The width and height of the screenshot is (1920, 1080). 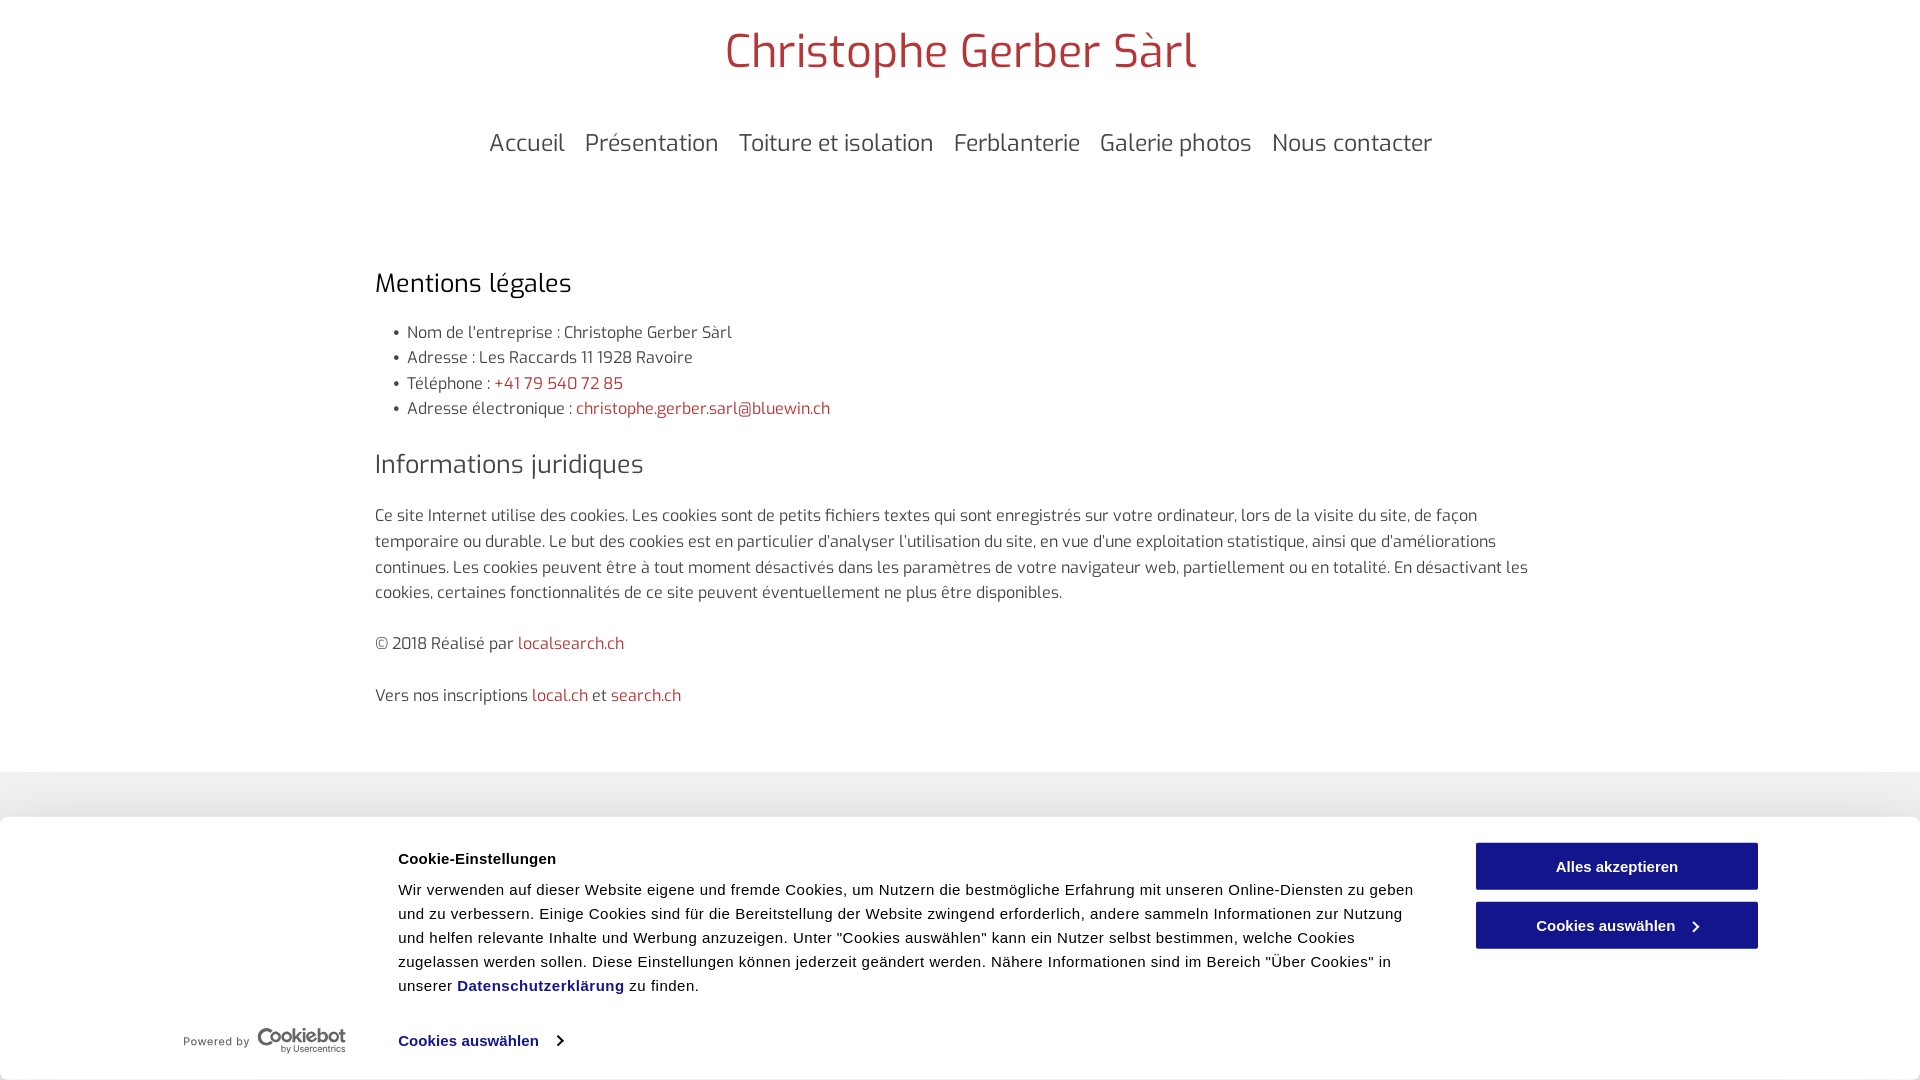 I want to click on Nous contacter, so click(x=1352, y=144).